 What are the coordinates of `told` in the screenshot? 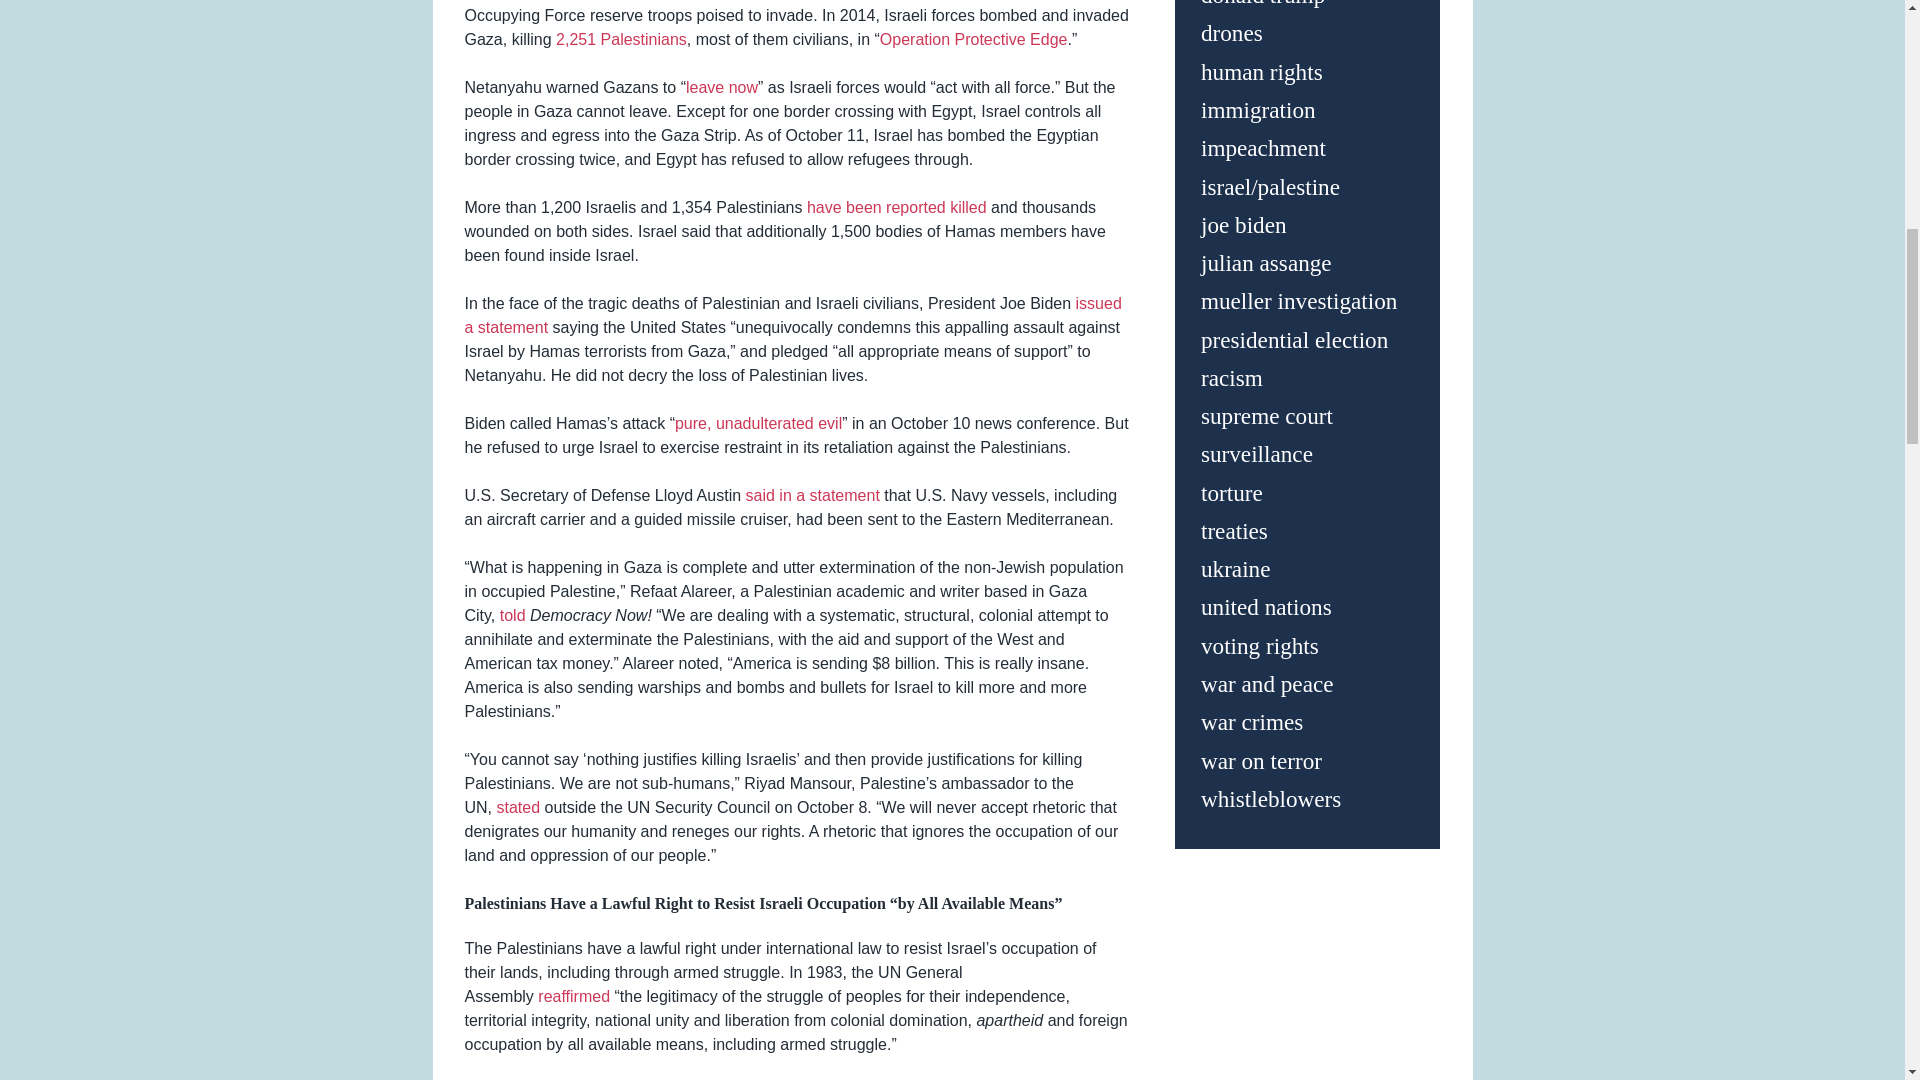 It's located at (512, 615).